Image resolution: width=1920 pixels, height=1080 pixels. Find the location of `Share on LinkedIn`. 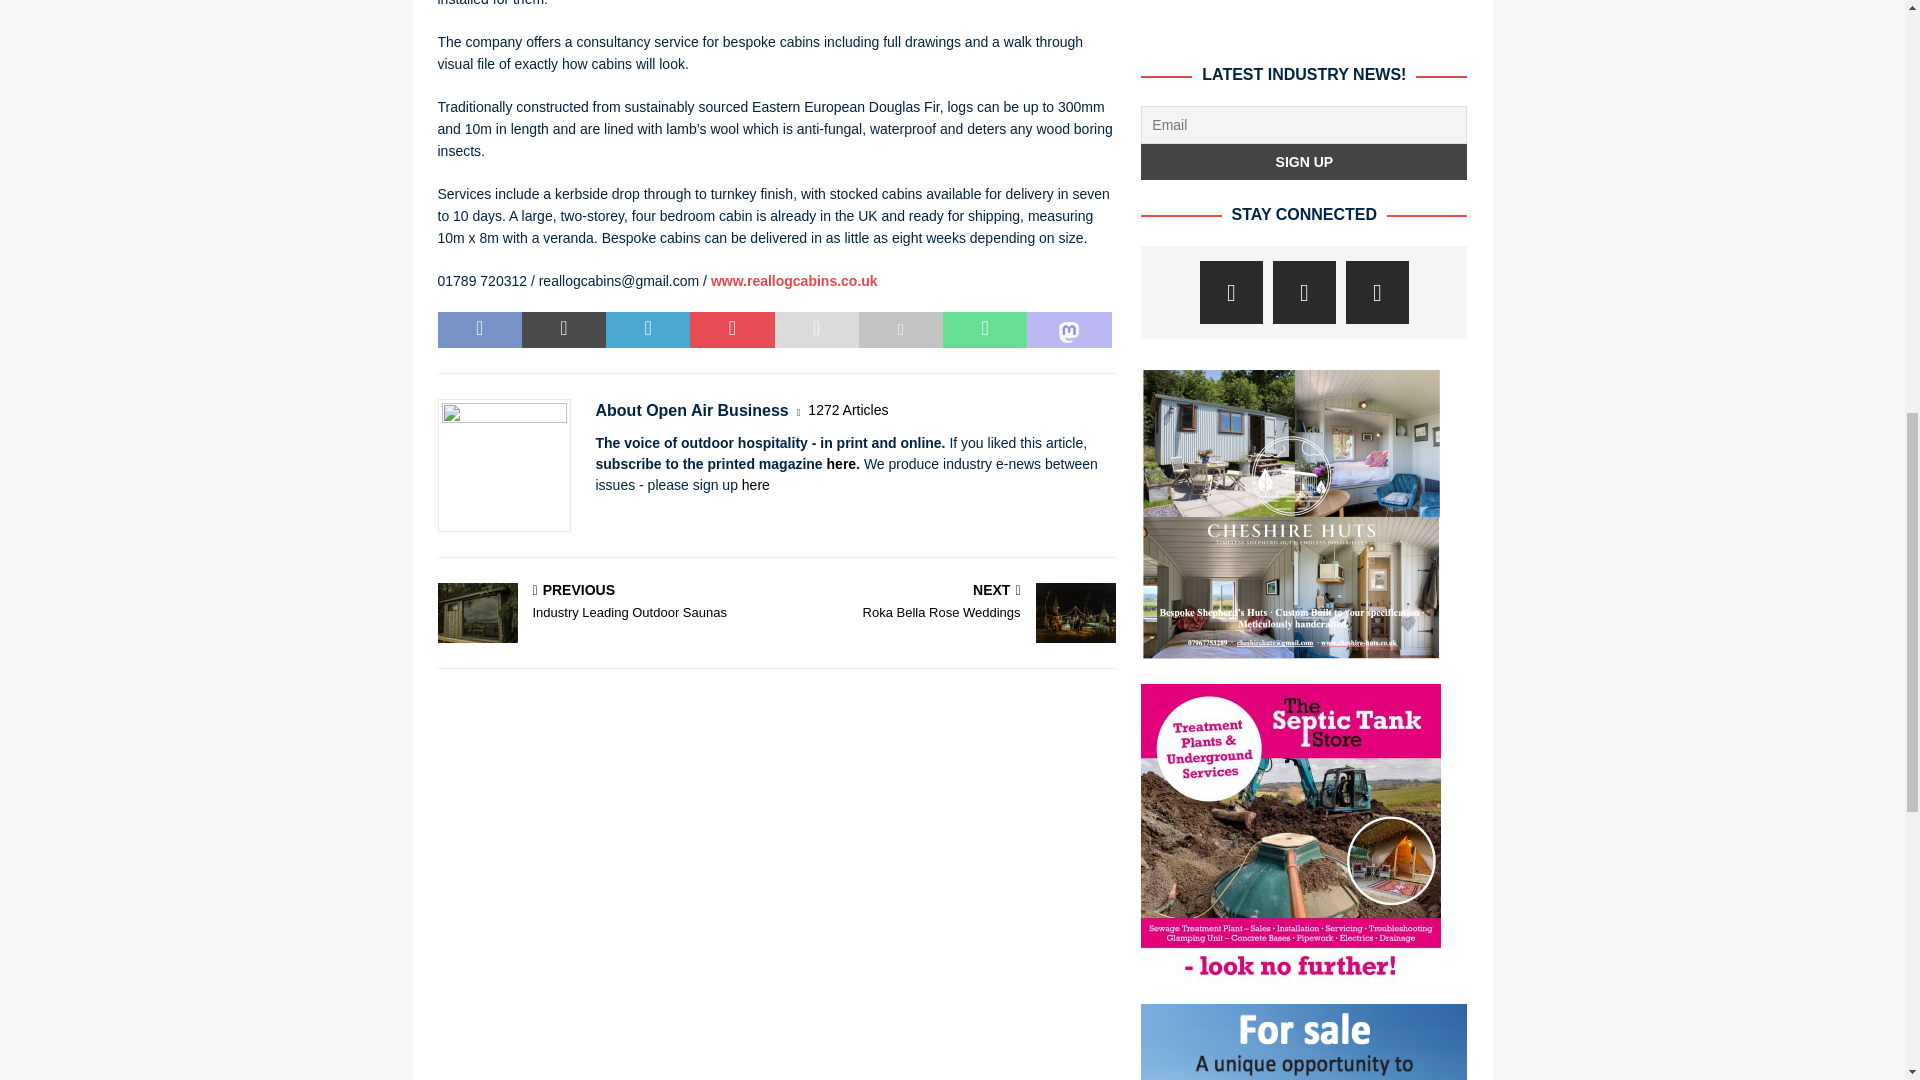

Share on LinkedIn is located at coordinates (648, 330).